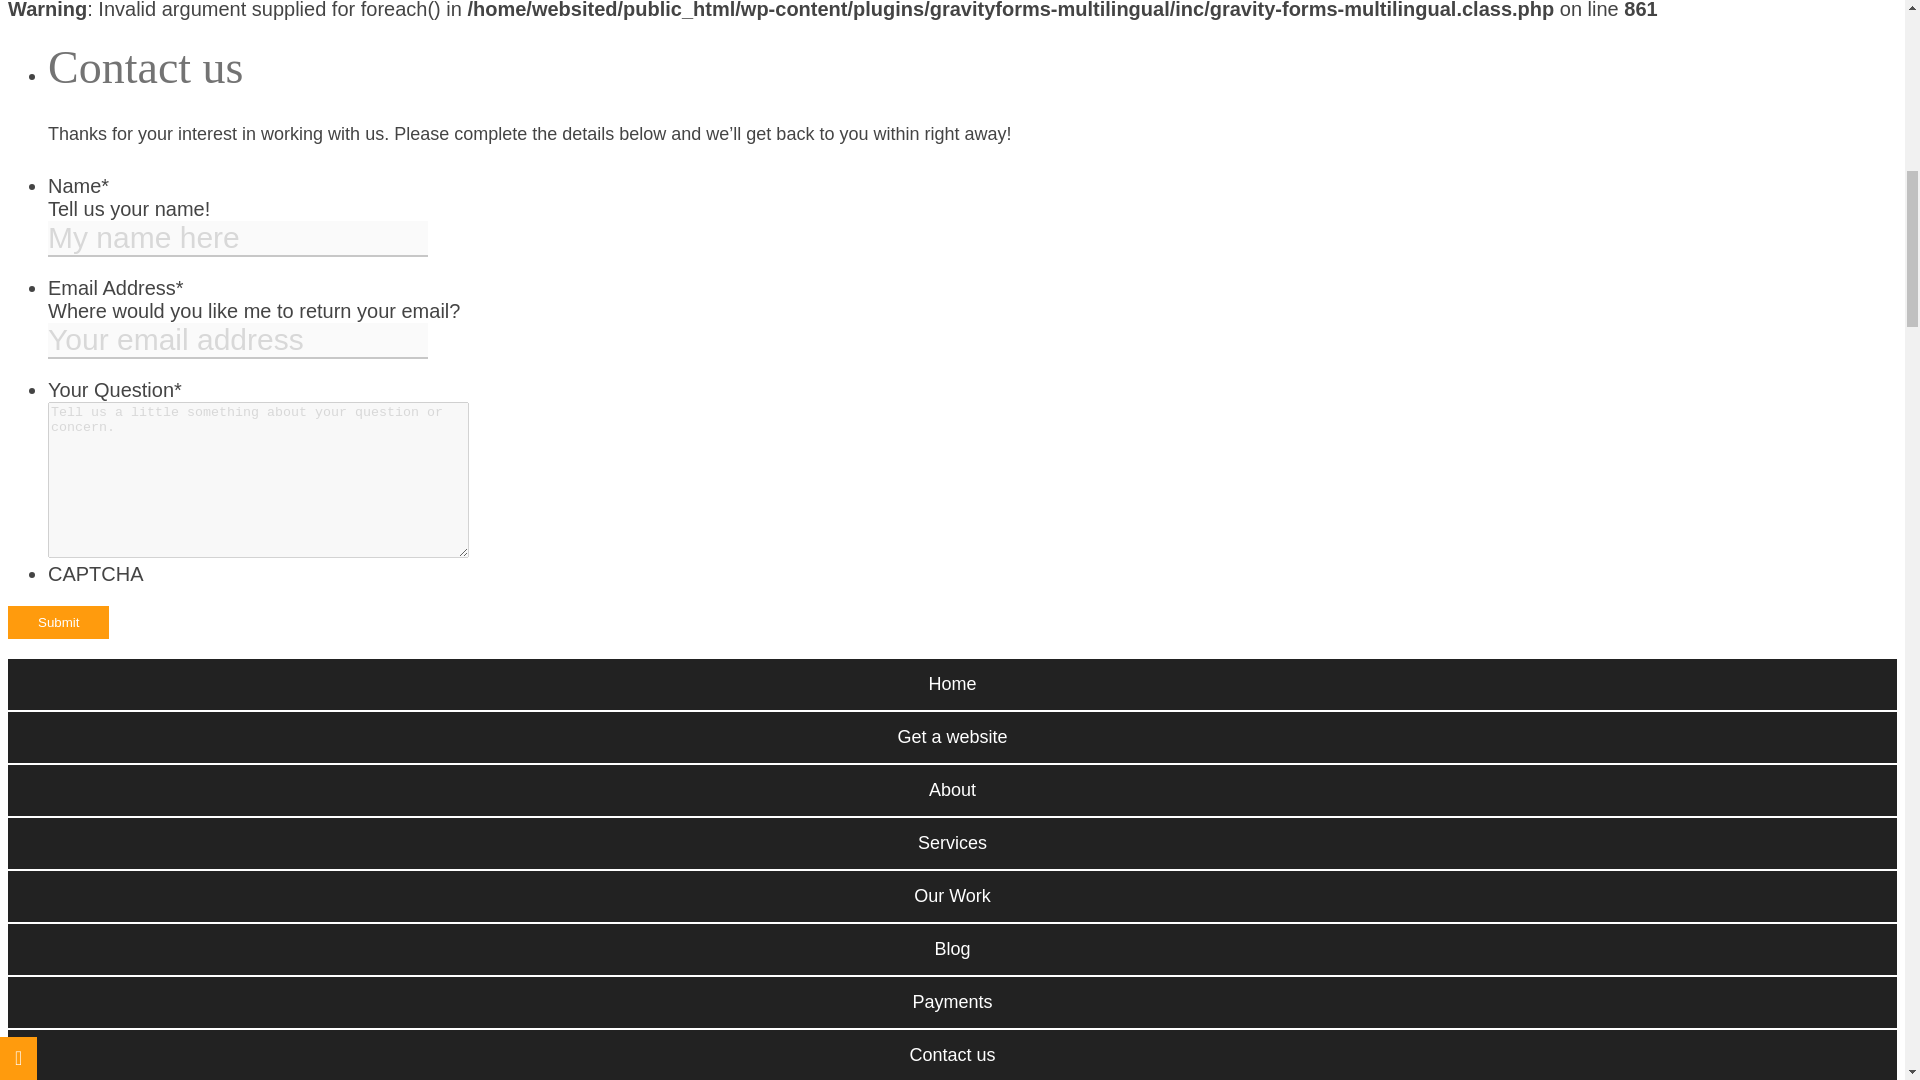  Describe the element at coordinates (58, 622) in the screenshot. I see `Submit` at that location.